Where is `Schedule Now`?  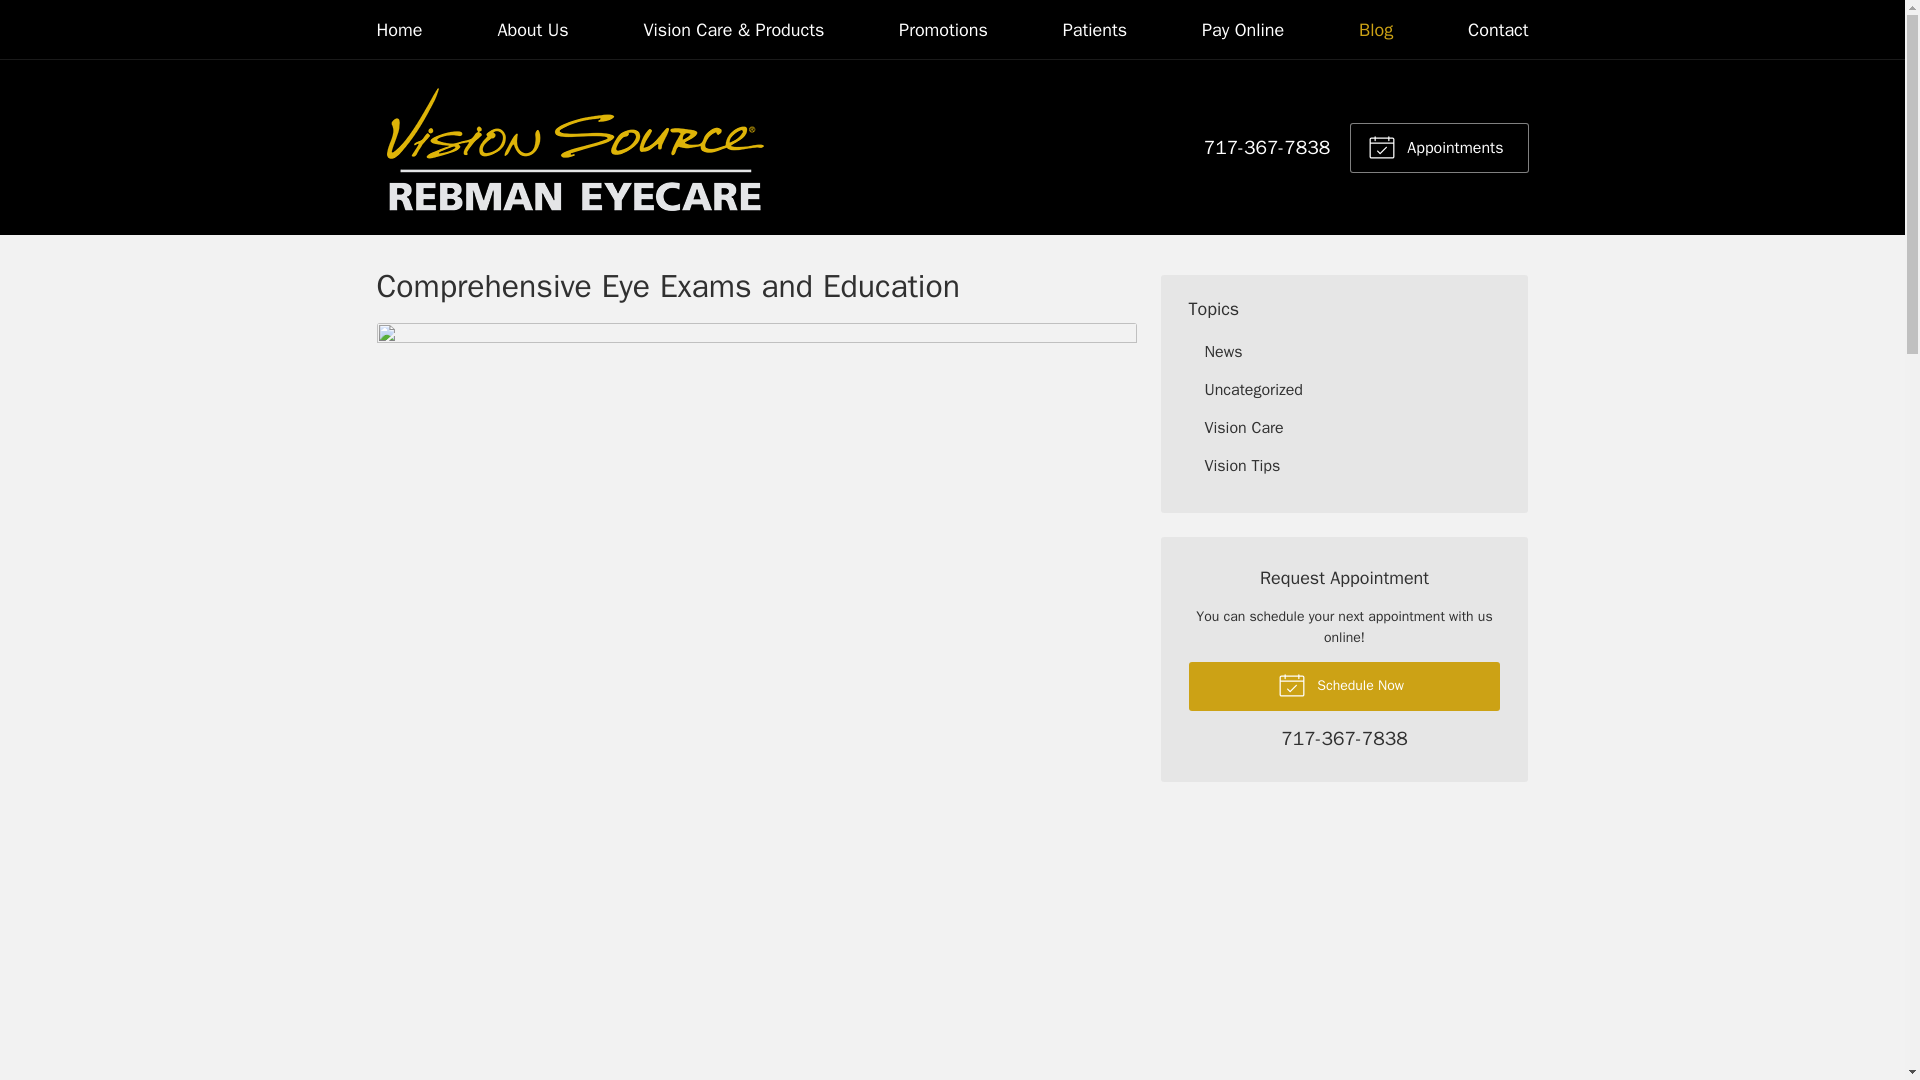 Schedule Now is located at coordinates (1344, 686).